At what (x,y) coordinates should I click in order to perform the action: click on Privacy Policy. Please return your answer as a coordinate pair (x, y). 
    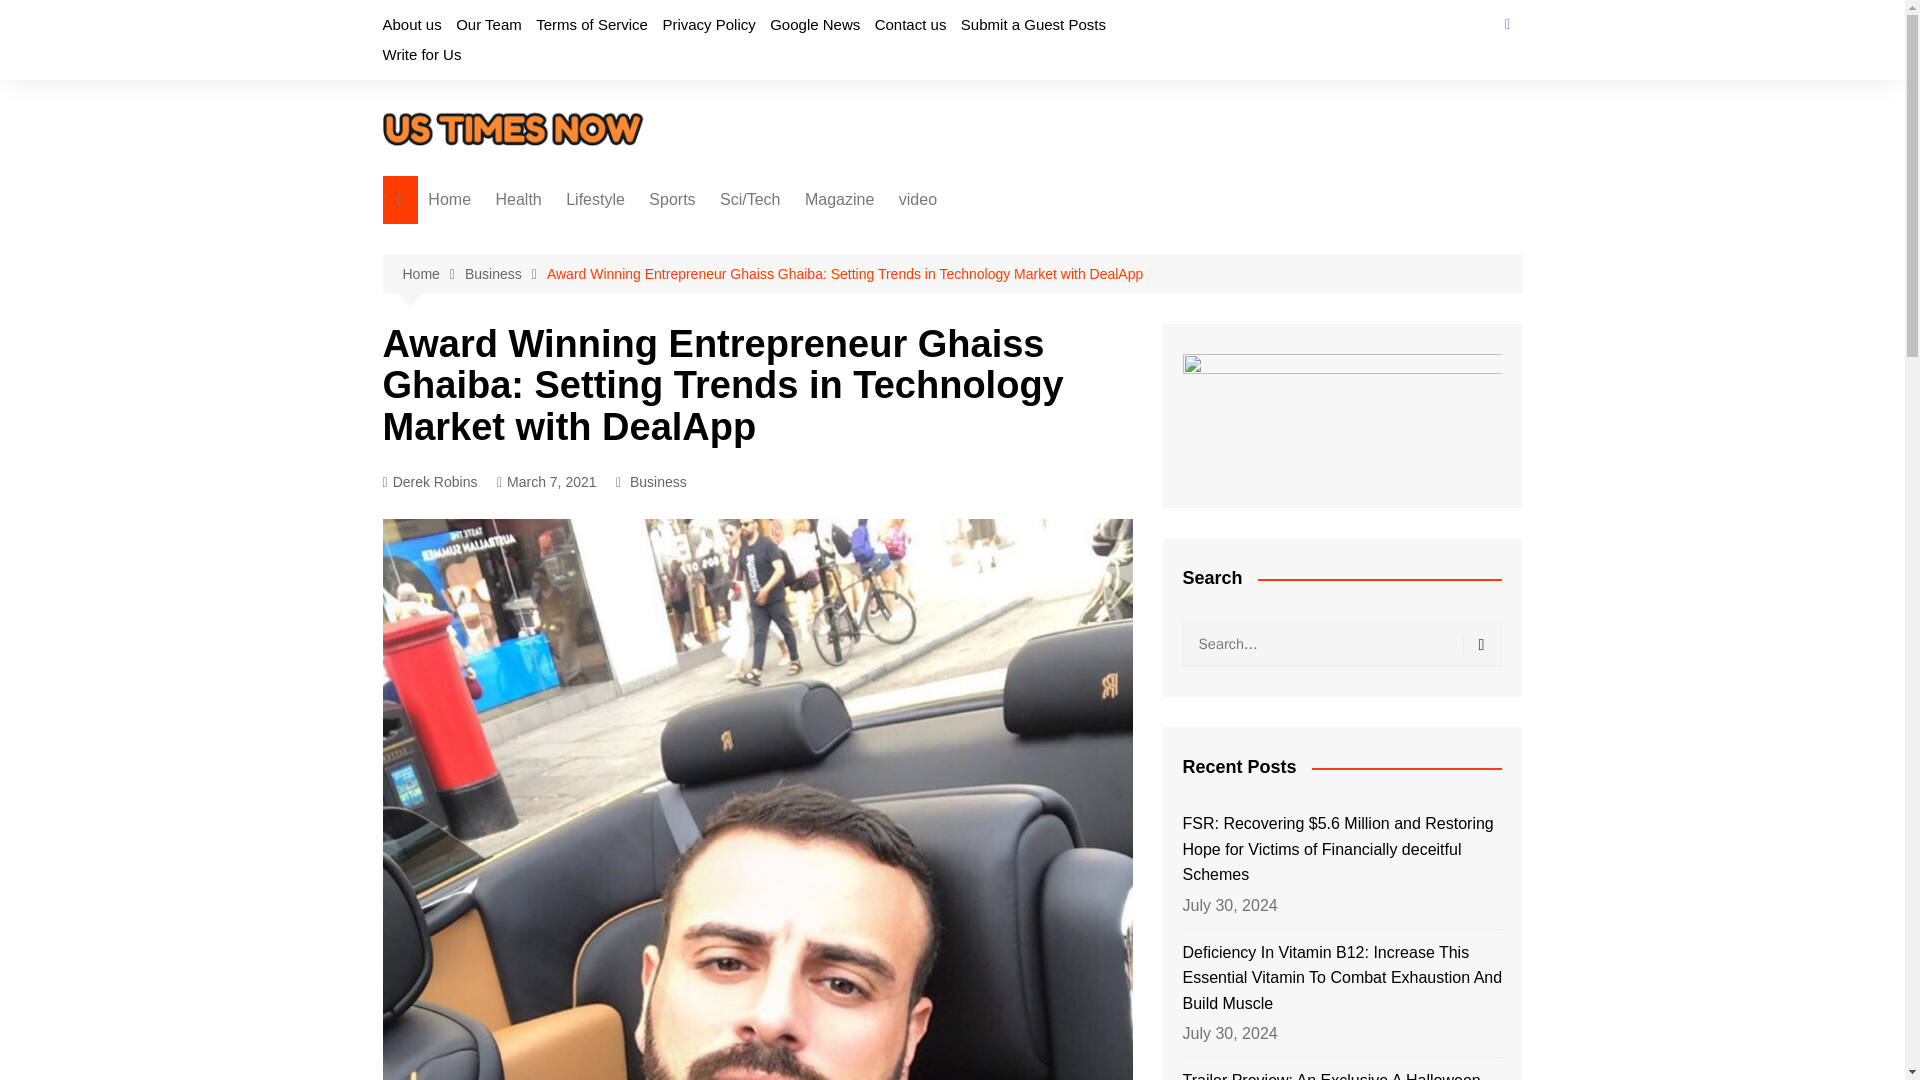
    Looking at the image, I should click on (708, 24).